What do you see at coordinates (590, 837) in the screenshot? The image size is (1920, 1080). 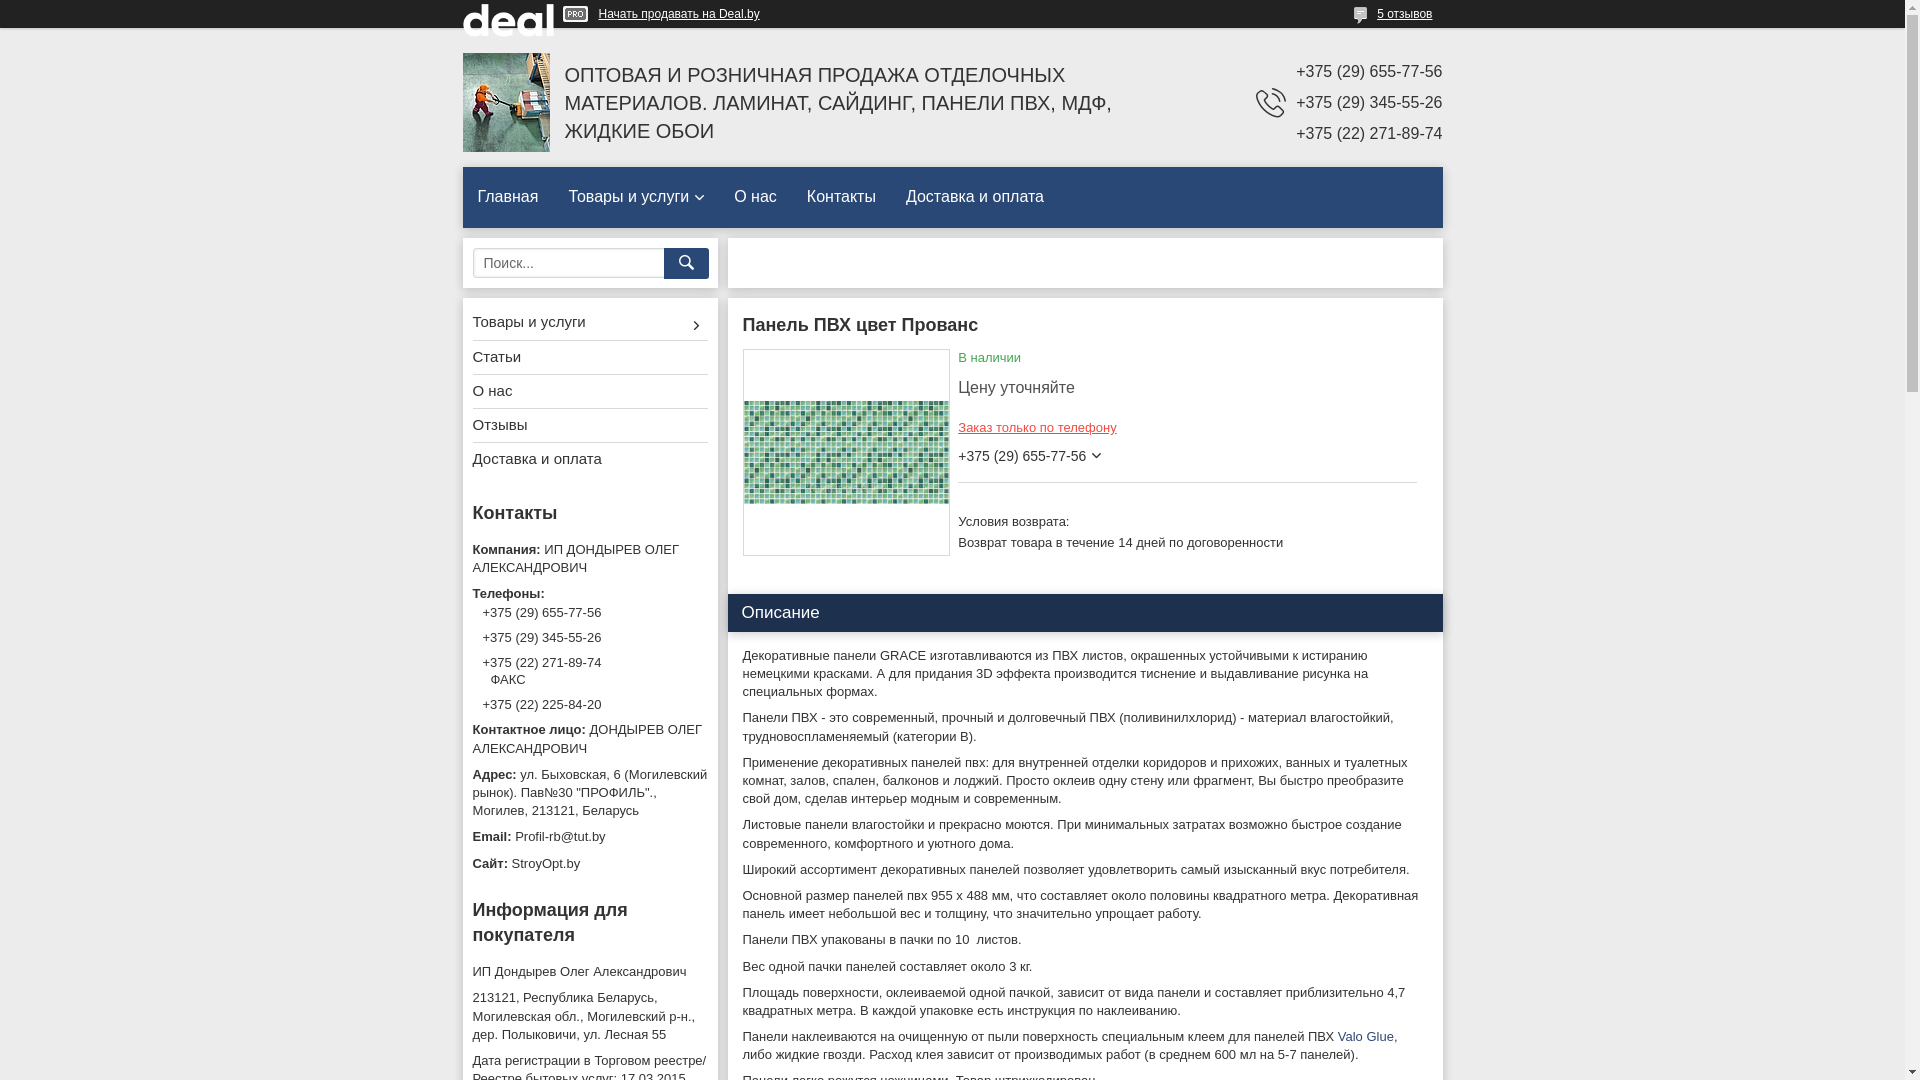 I see `Profil-rb@tut.by` at bounding box center [590, 837].